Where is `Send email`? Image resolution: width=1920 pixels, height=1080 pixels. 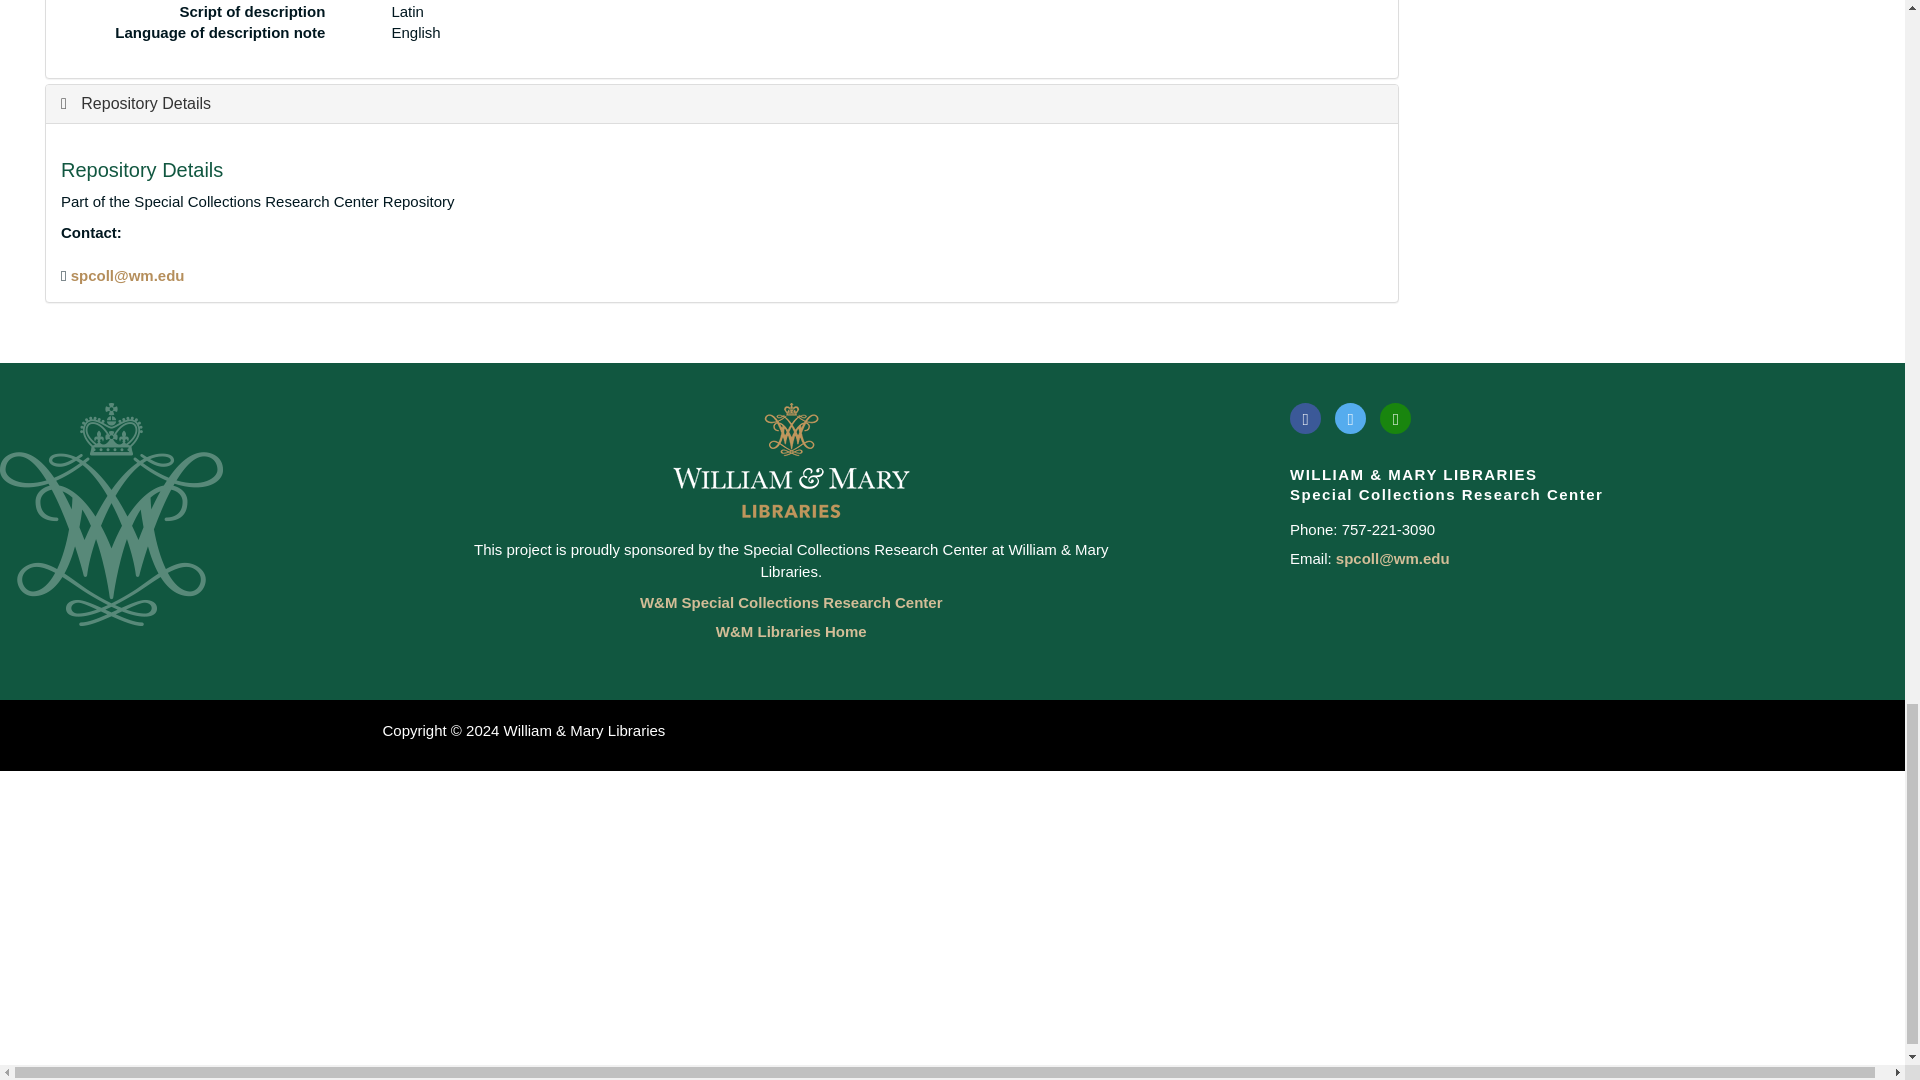
Send email is located at coordinates (128, 275).